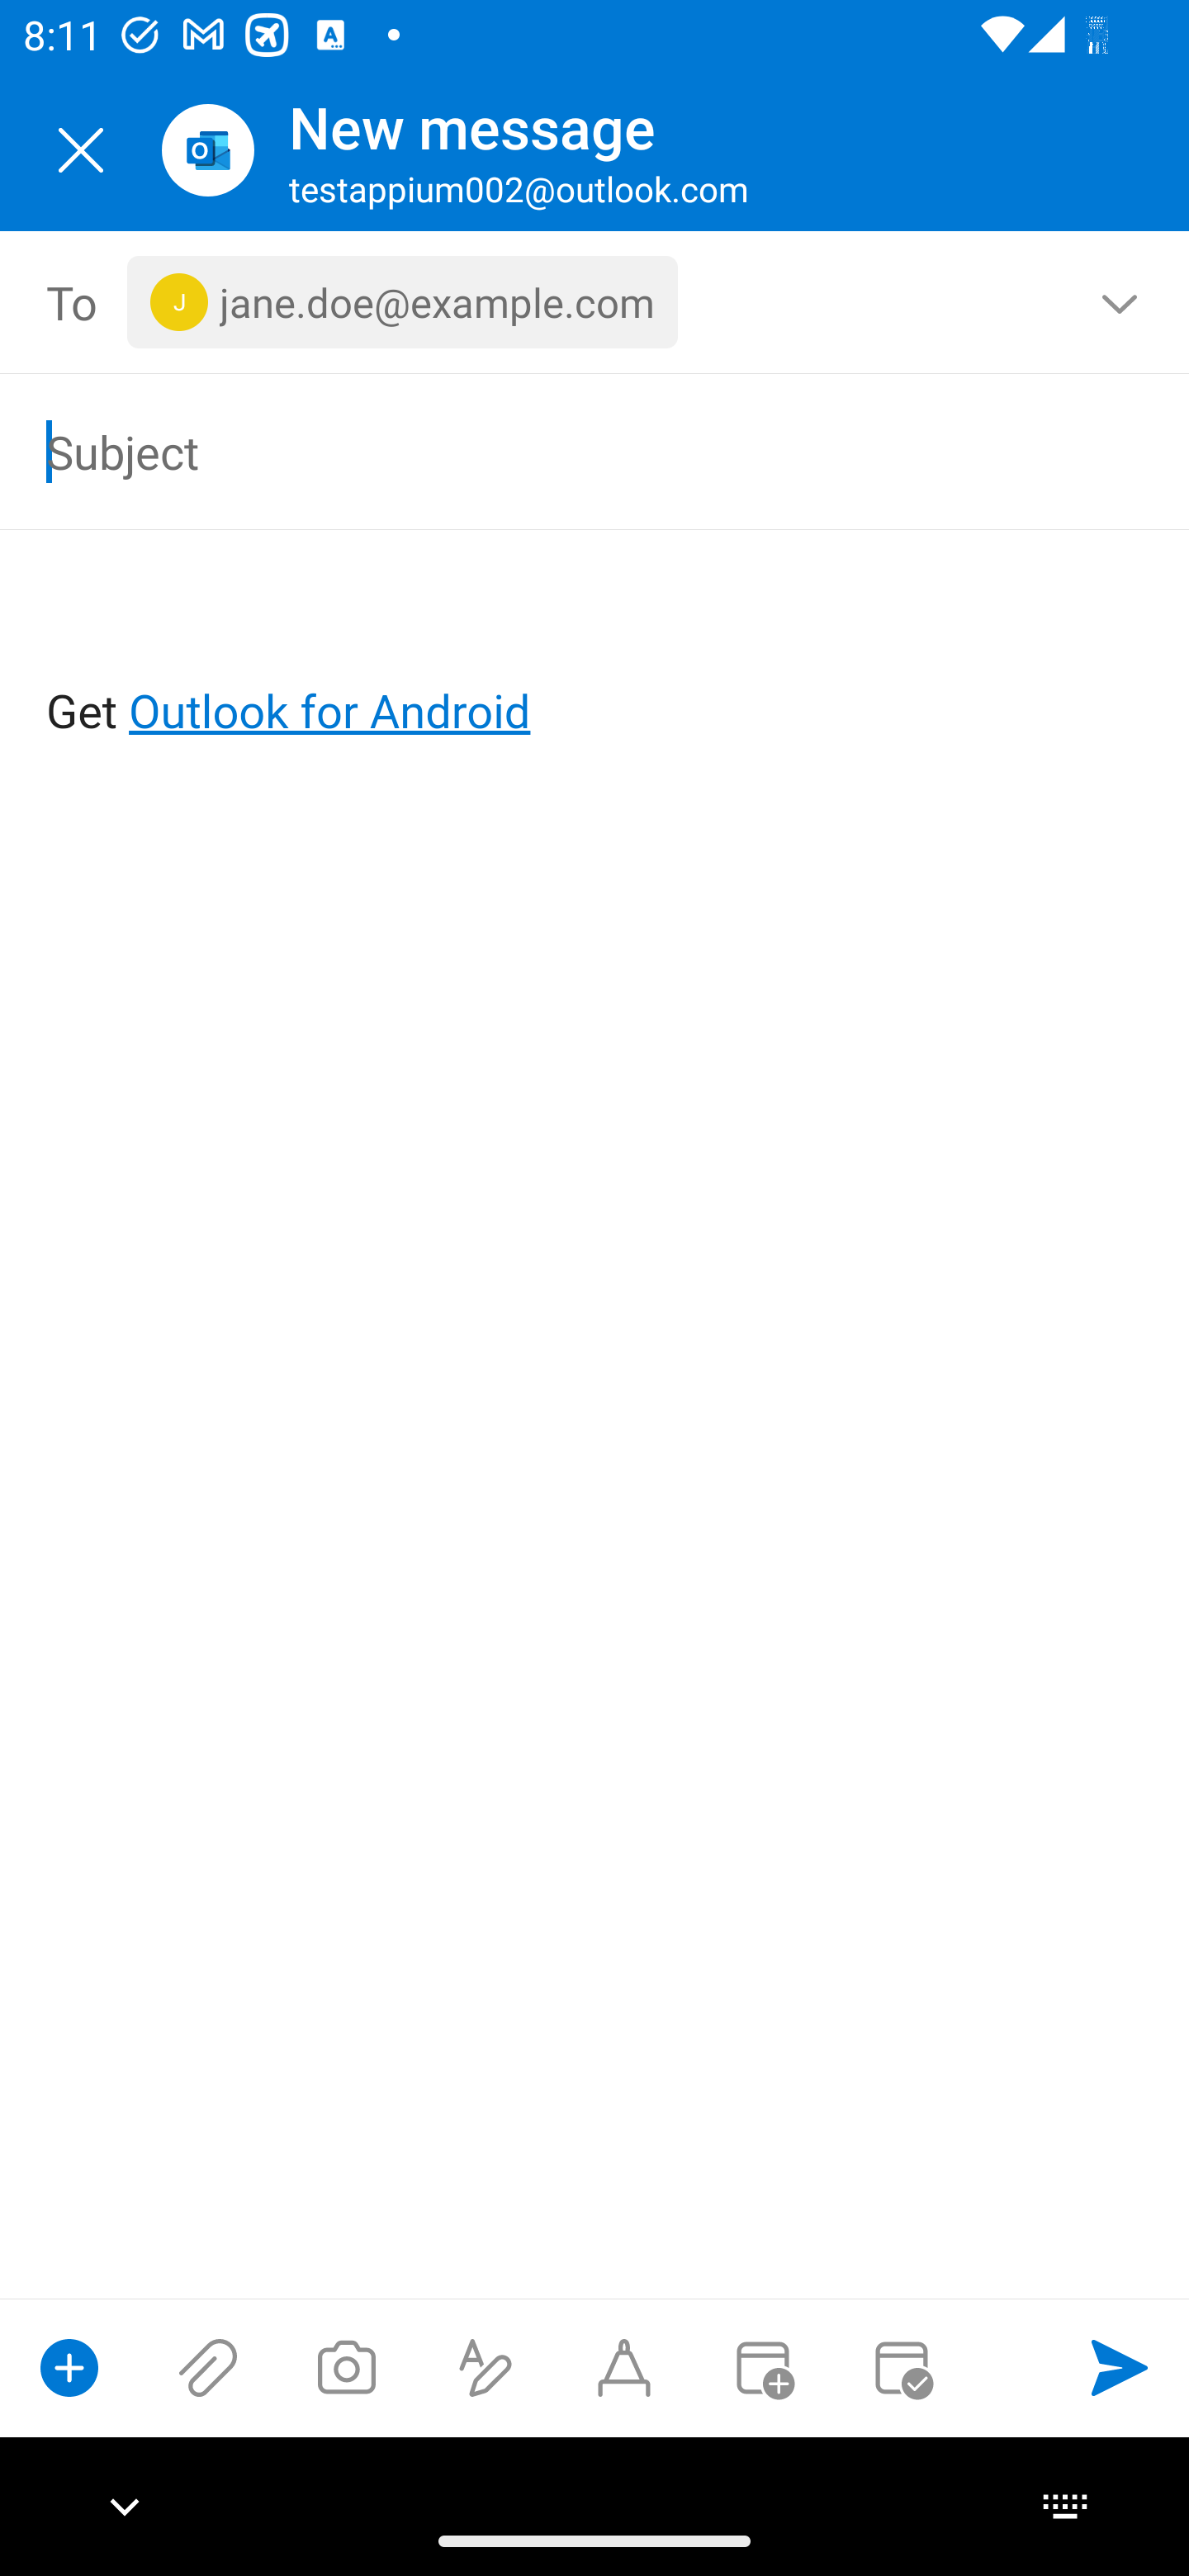 The width and height of the screenshot is (1189, 2576). What do you see at coordinates (1120, 2367) in the screenshot?
I see `Send` at bounding box center [1120, 2367].